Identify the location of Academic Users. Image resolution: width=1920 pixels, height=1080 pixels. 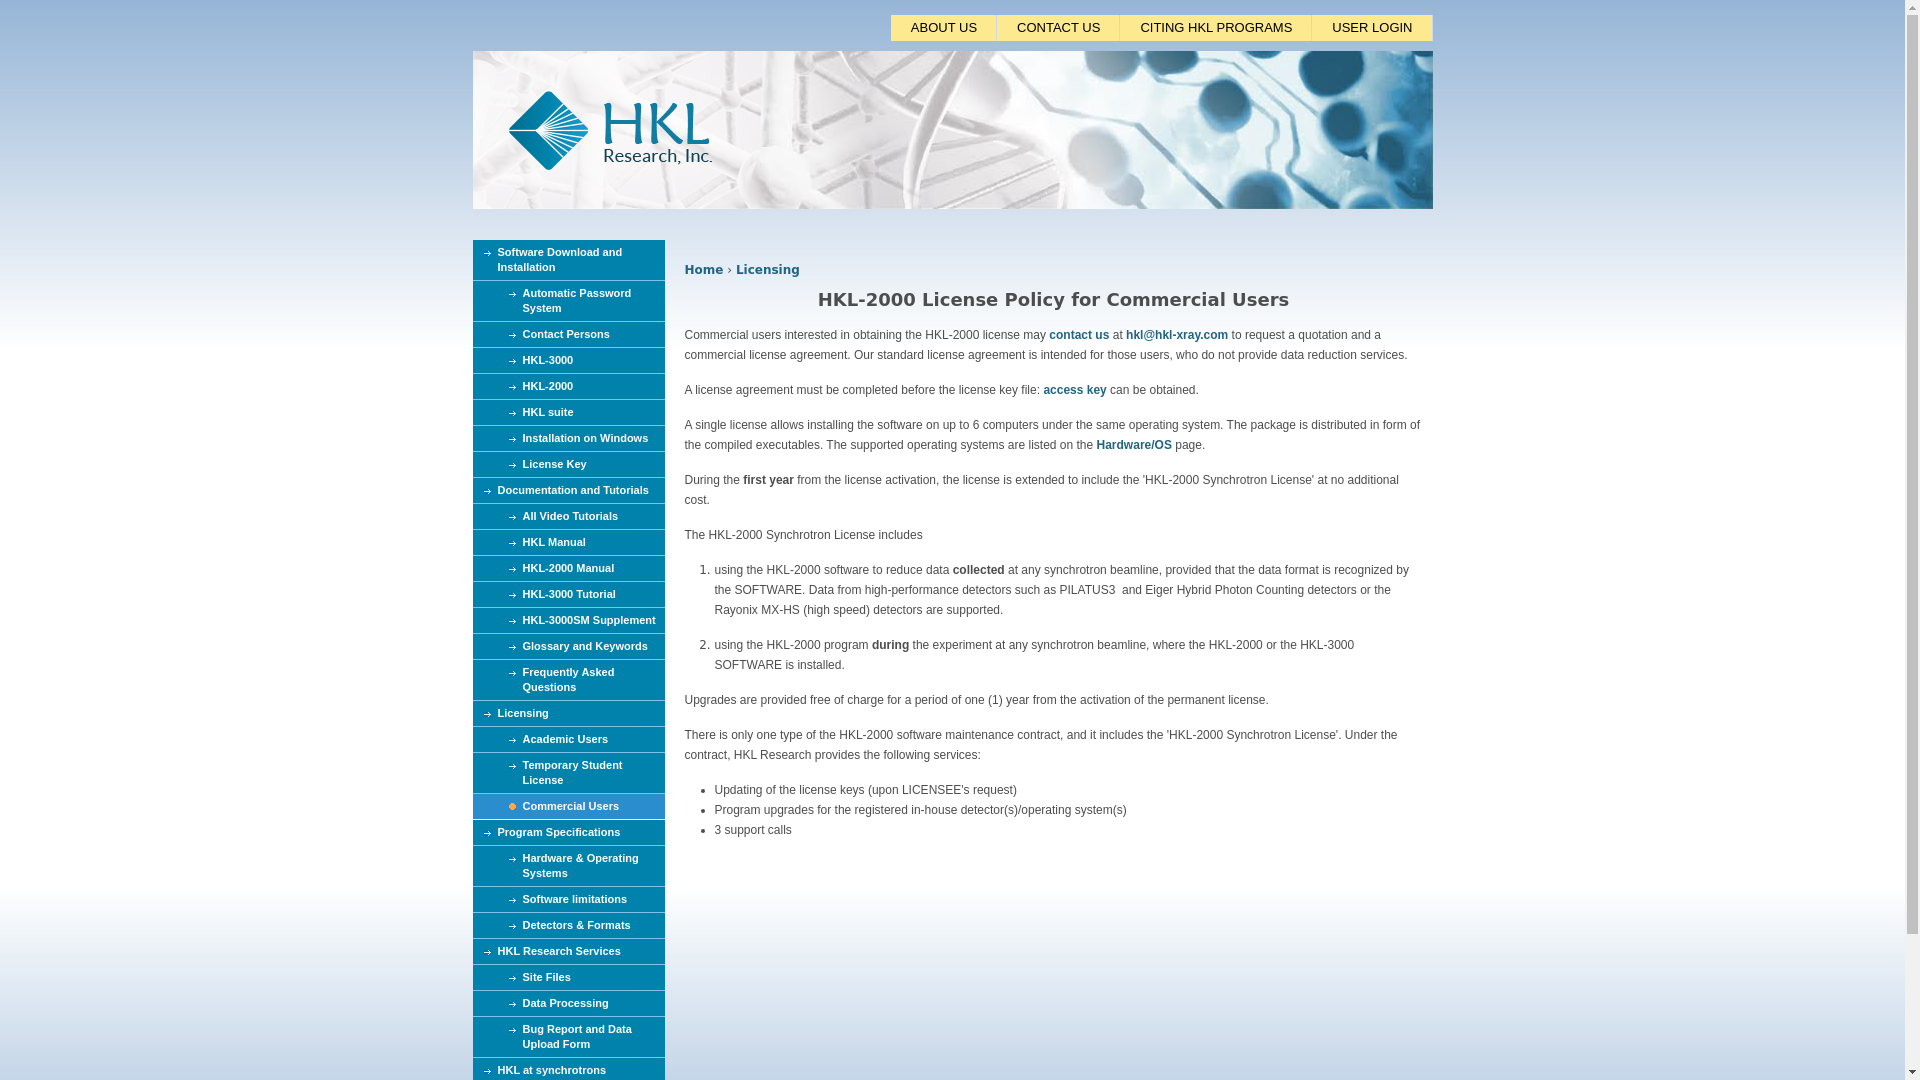
(568, 739).